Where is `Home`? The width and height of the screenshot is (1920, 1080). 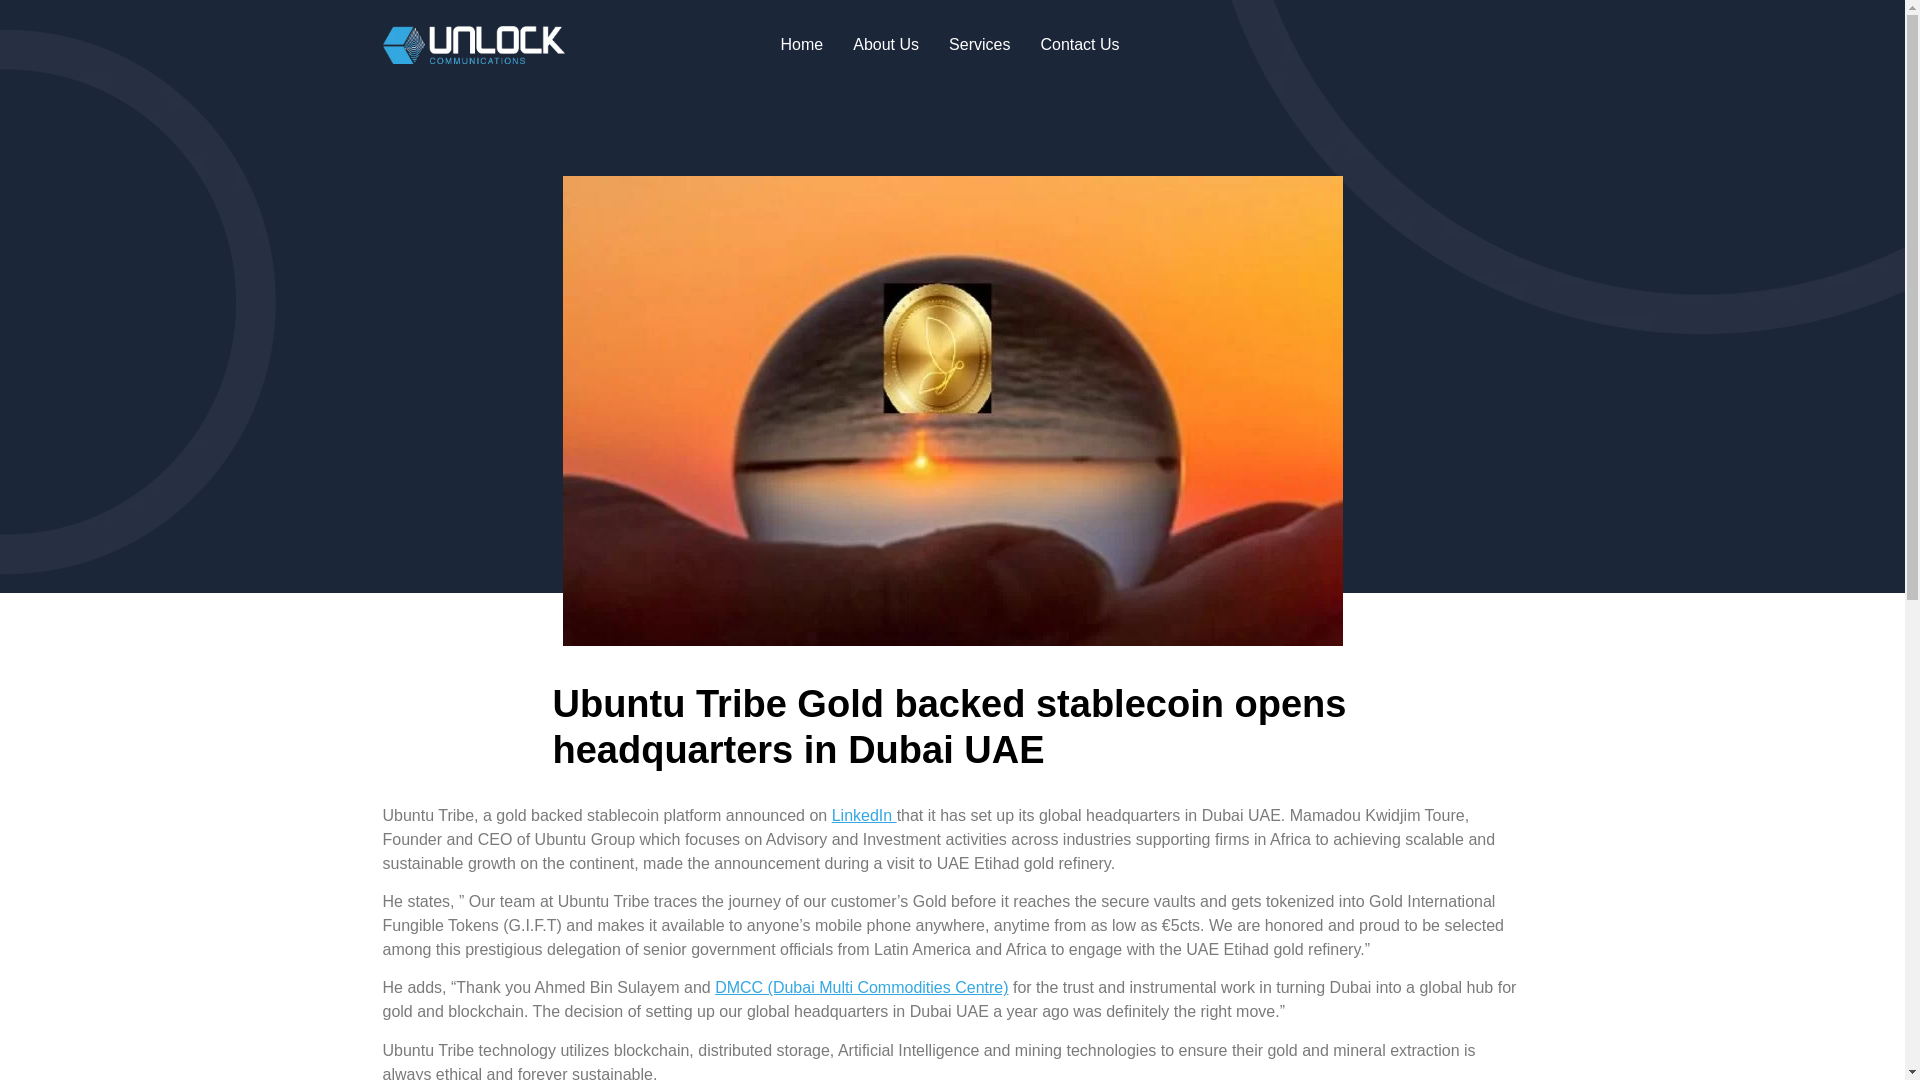 Home is located at coordinates (802, 45).